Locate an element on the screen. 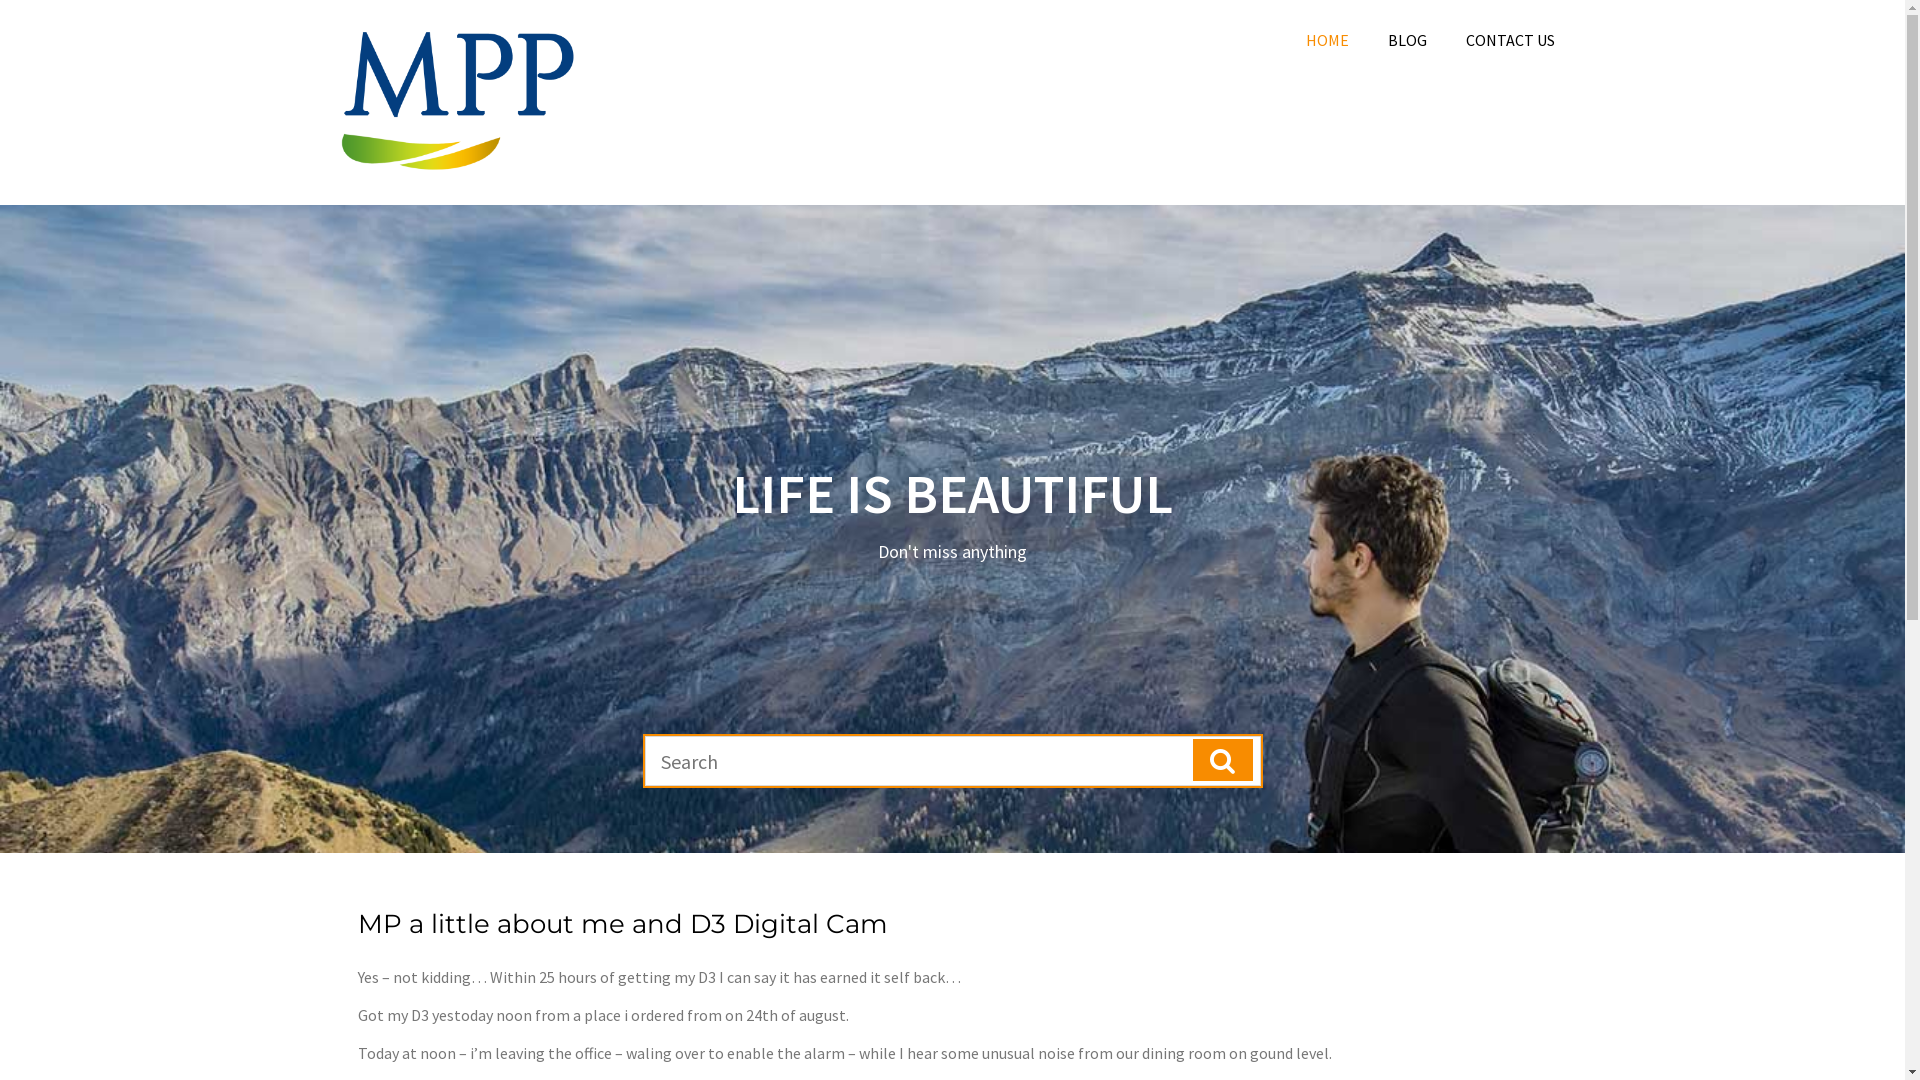 This screenshot has height=1080, width=1920. Skip to content is located at coordinates (0, 0).